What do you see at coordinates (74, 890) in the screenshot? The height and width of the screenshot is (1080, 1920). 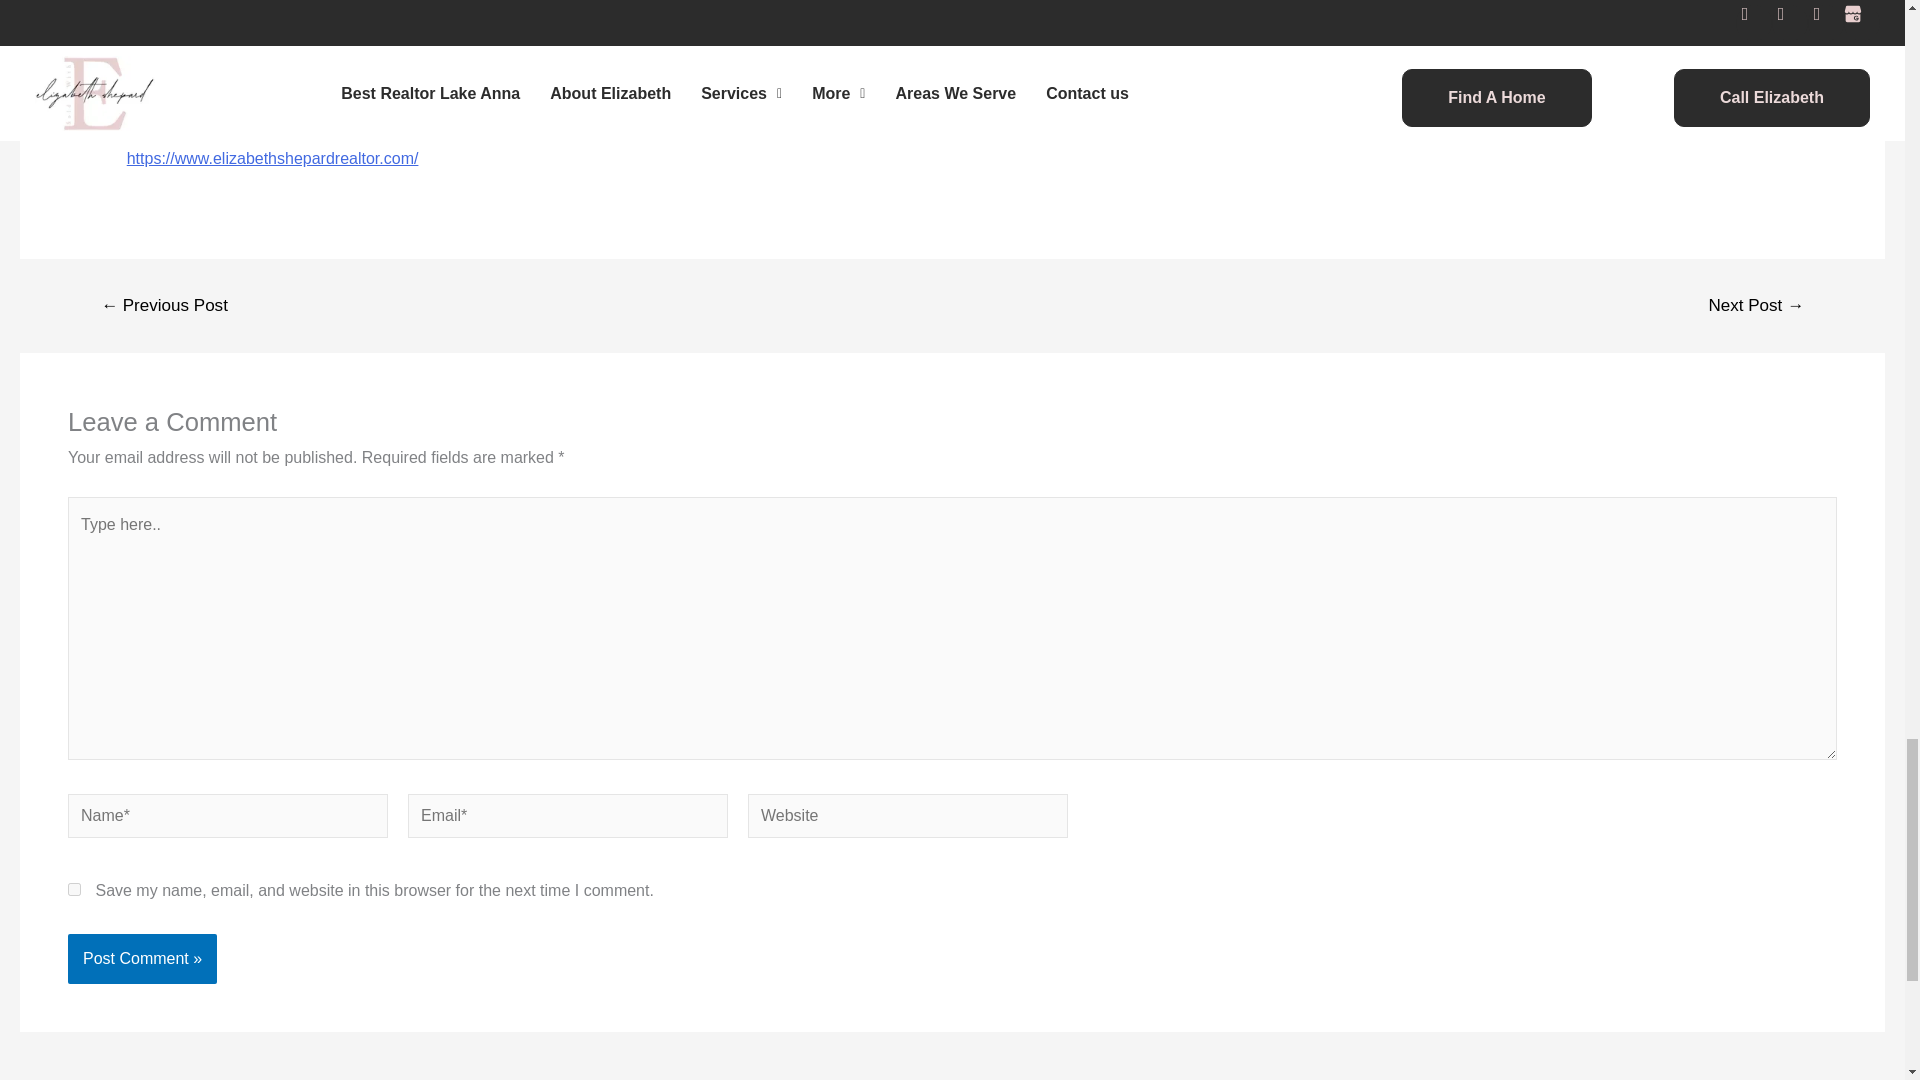 I see `yes` at bounding box center [74, 890].